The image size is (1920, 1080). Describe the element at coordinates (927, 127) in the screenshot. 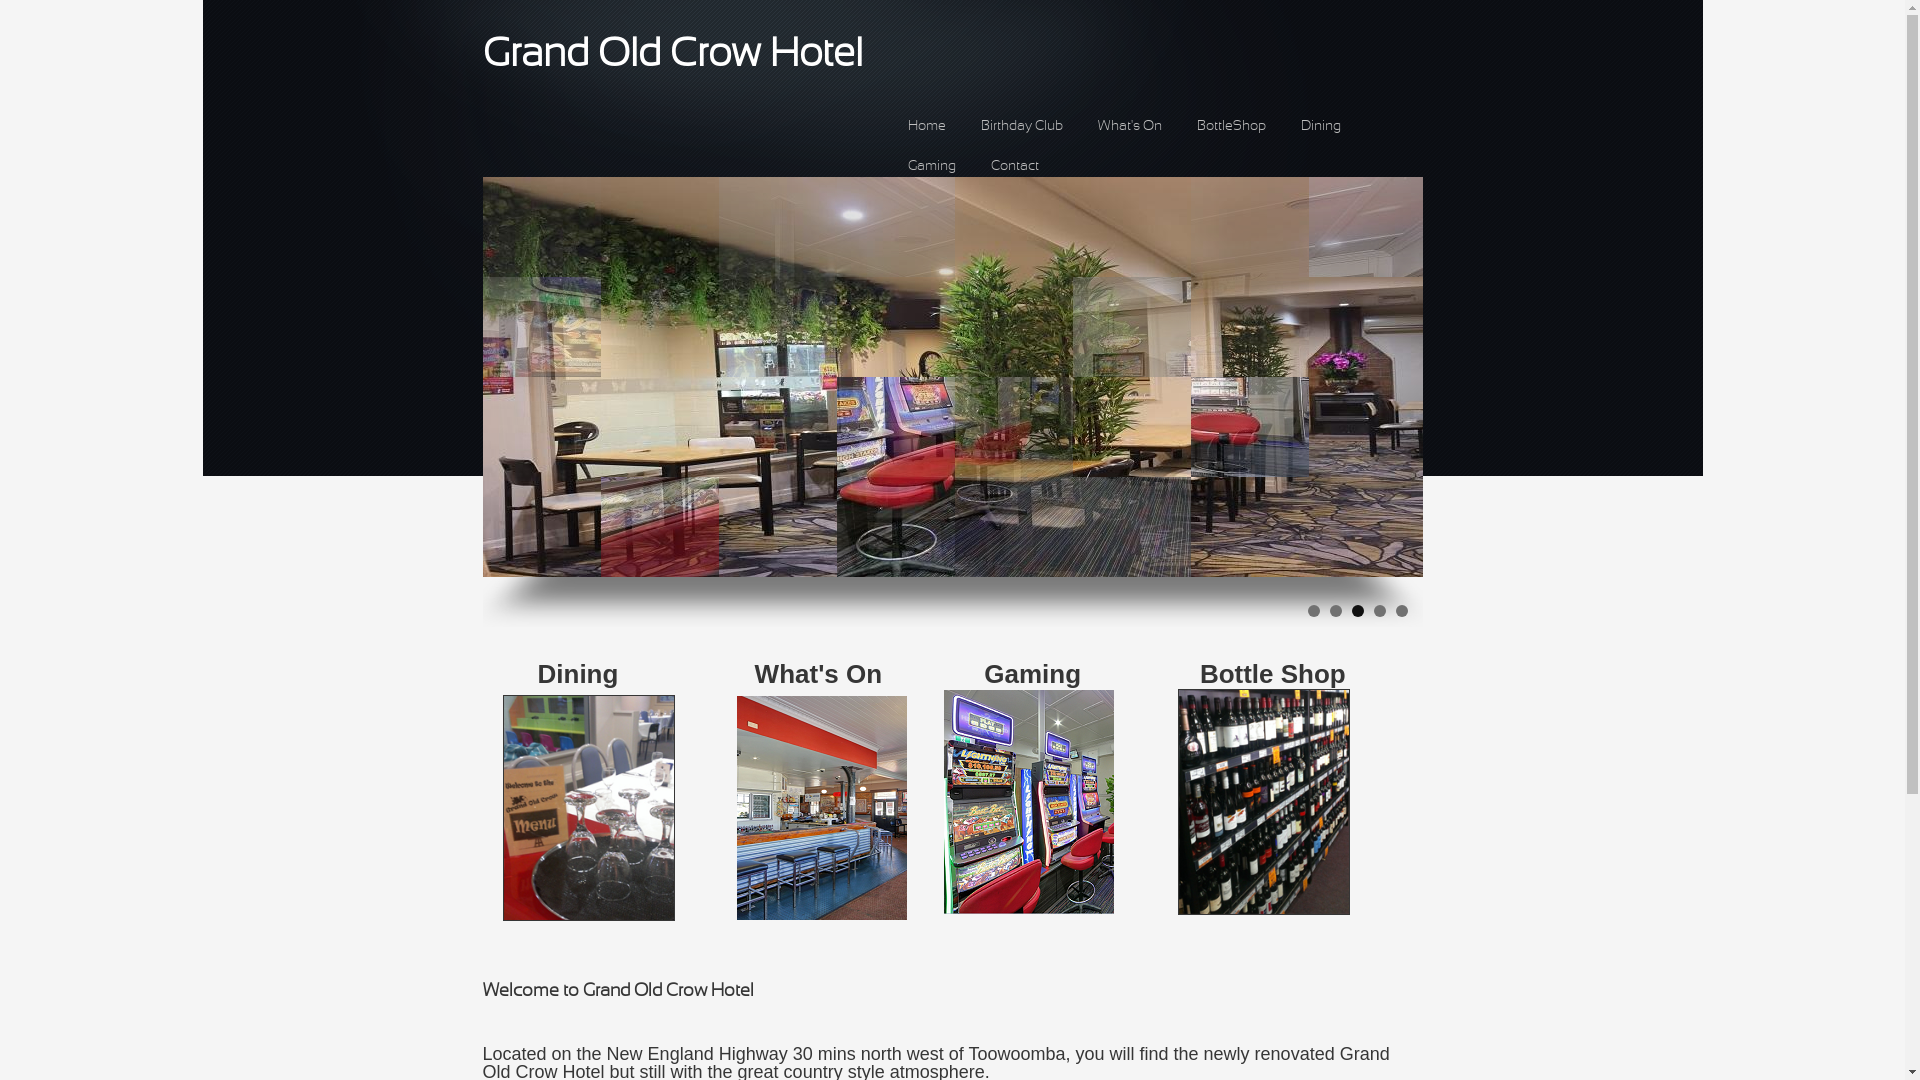

I see `Home` at that location.